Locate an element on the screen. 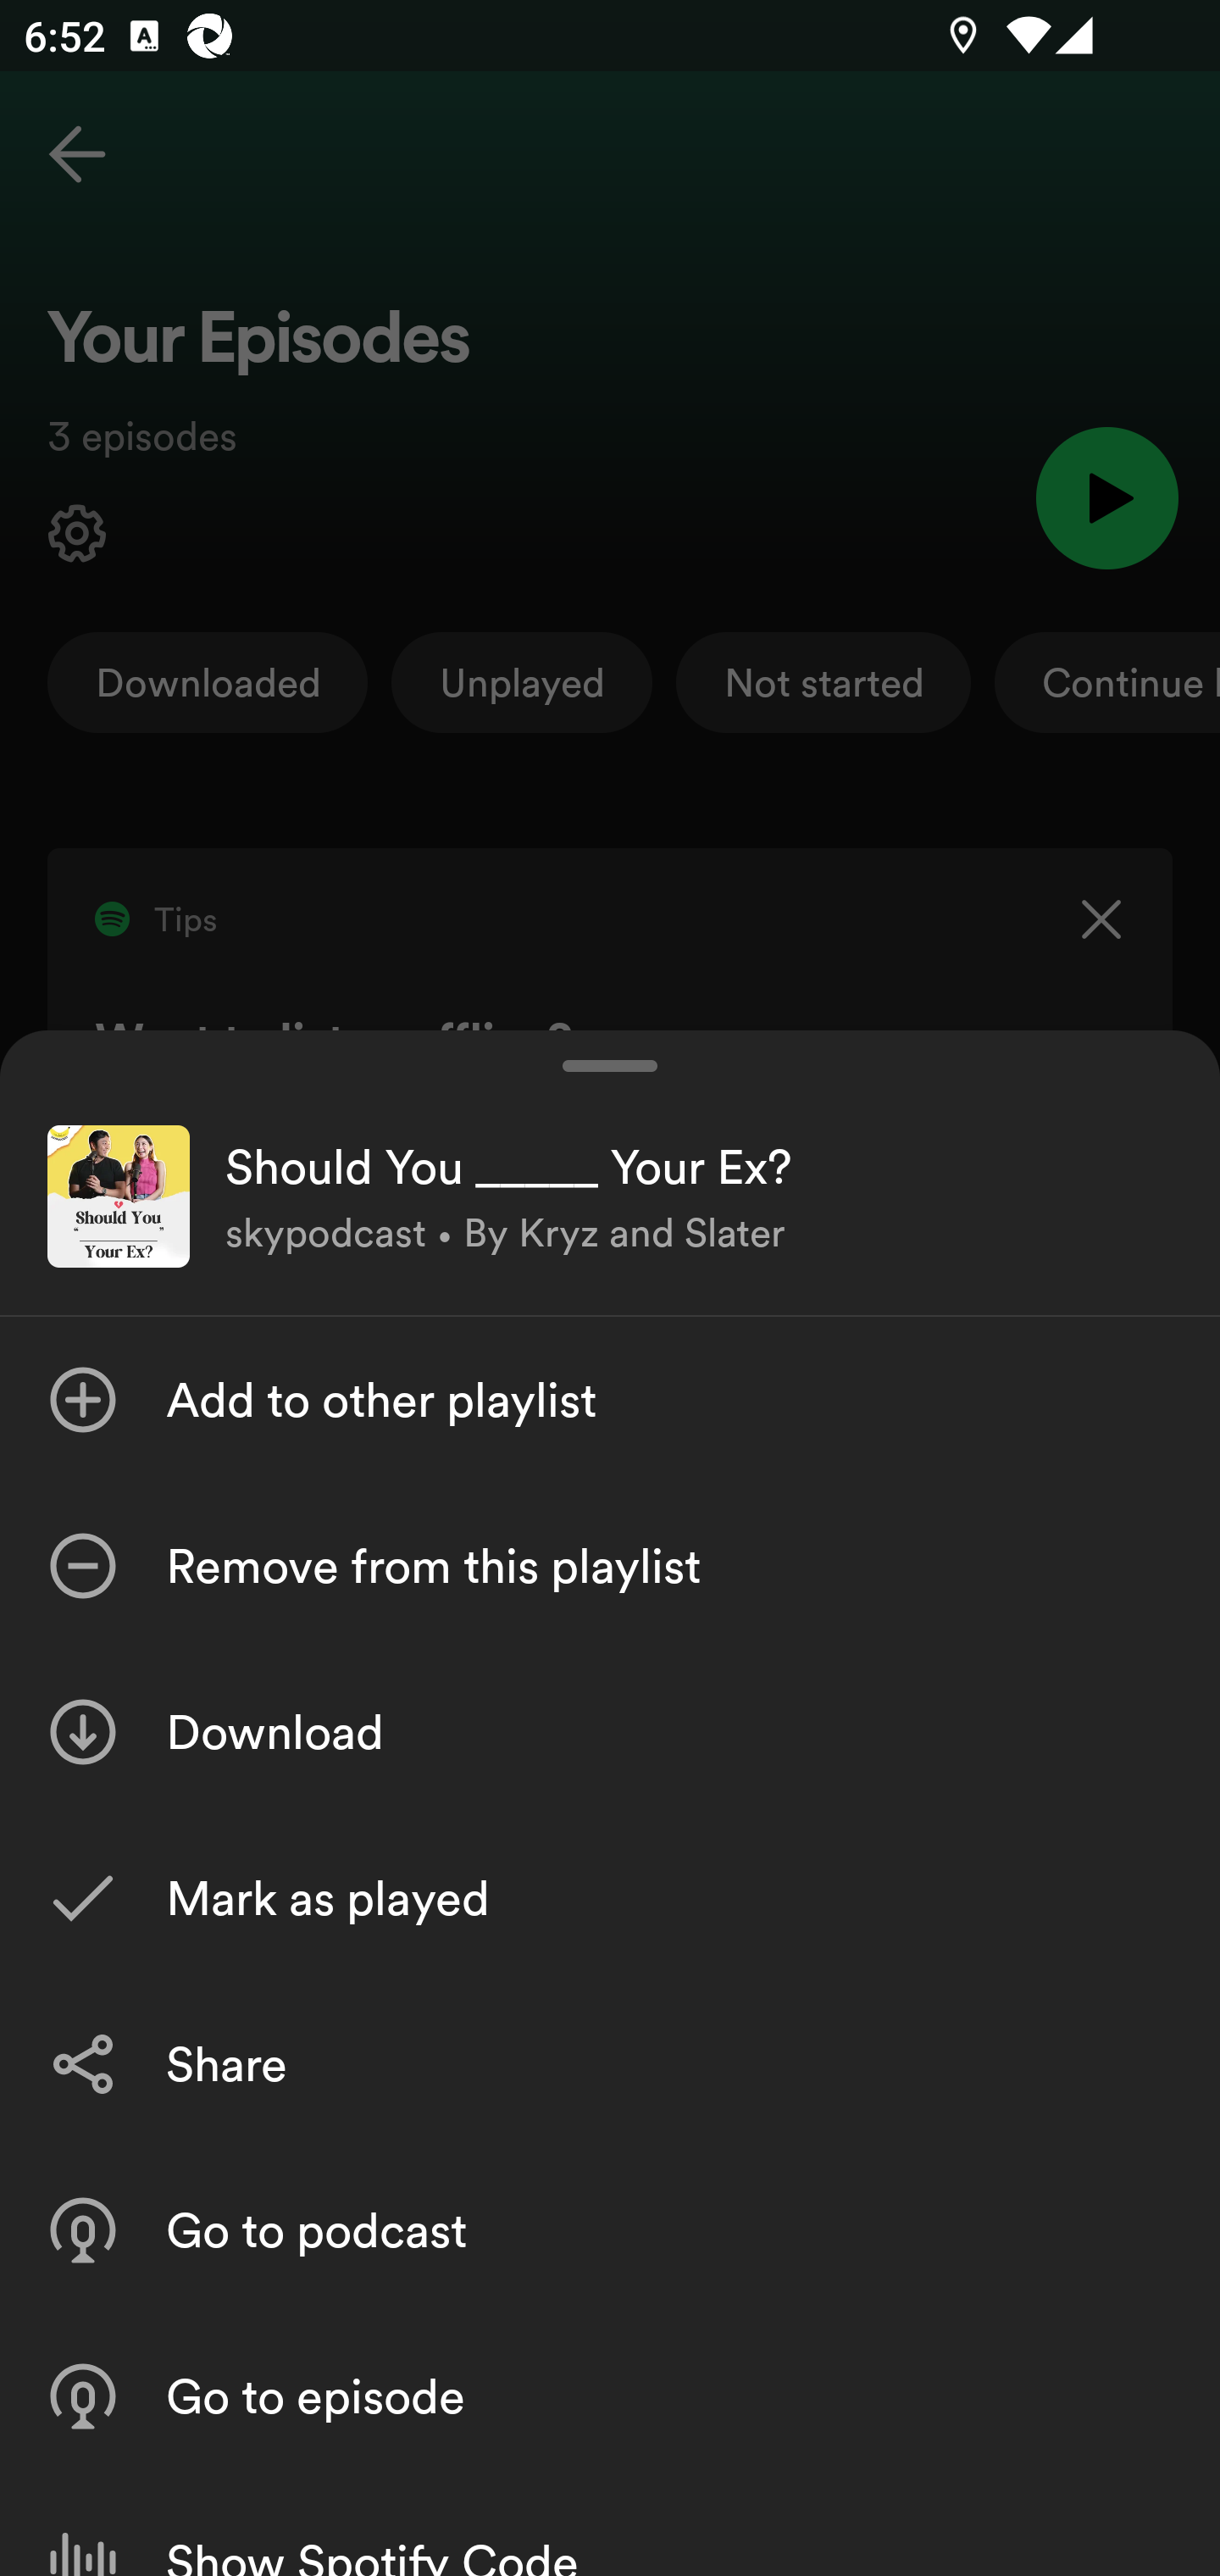  Share is located at coordinates (610, 2064).